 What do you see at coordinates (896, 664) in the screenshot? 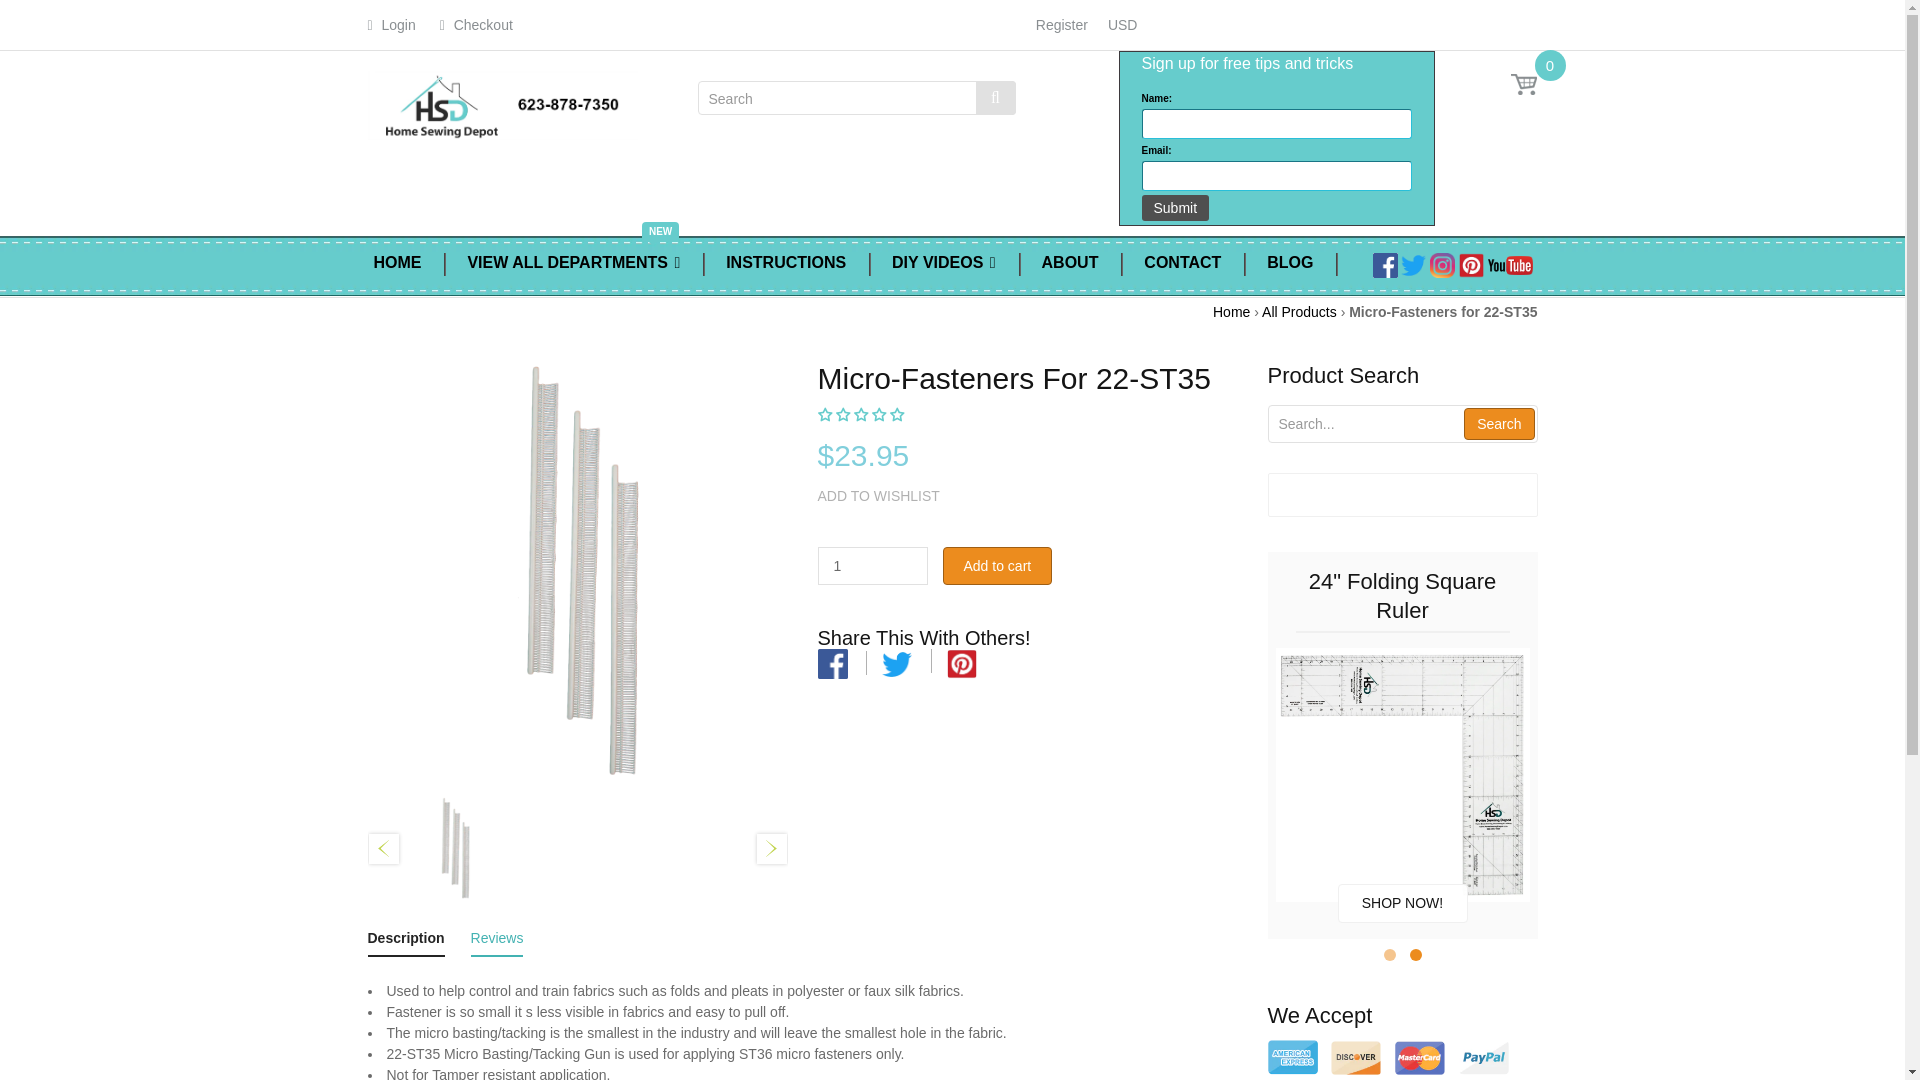
I see `Tweet this` at bounding box center [896, 664].